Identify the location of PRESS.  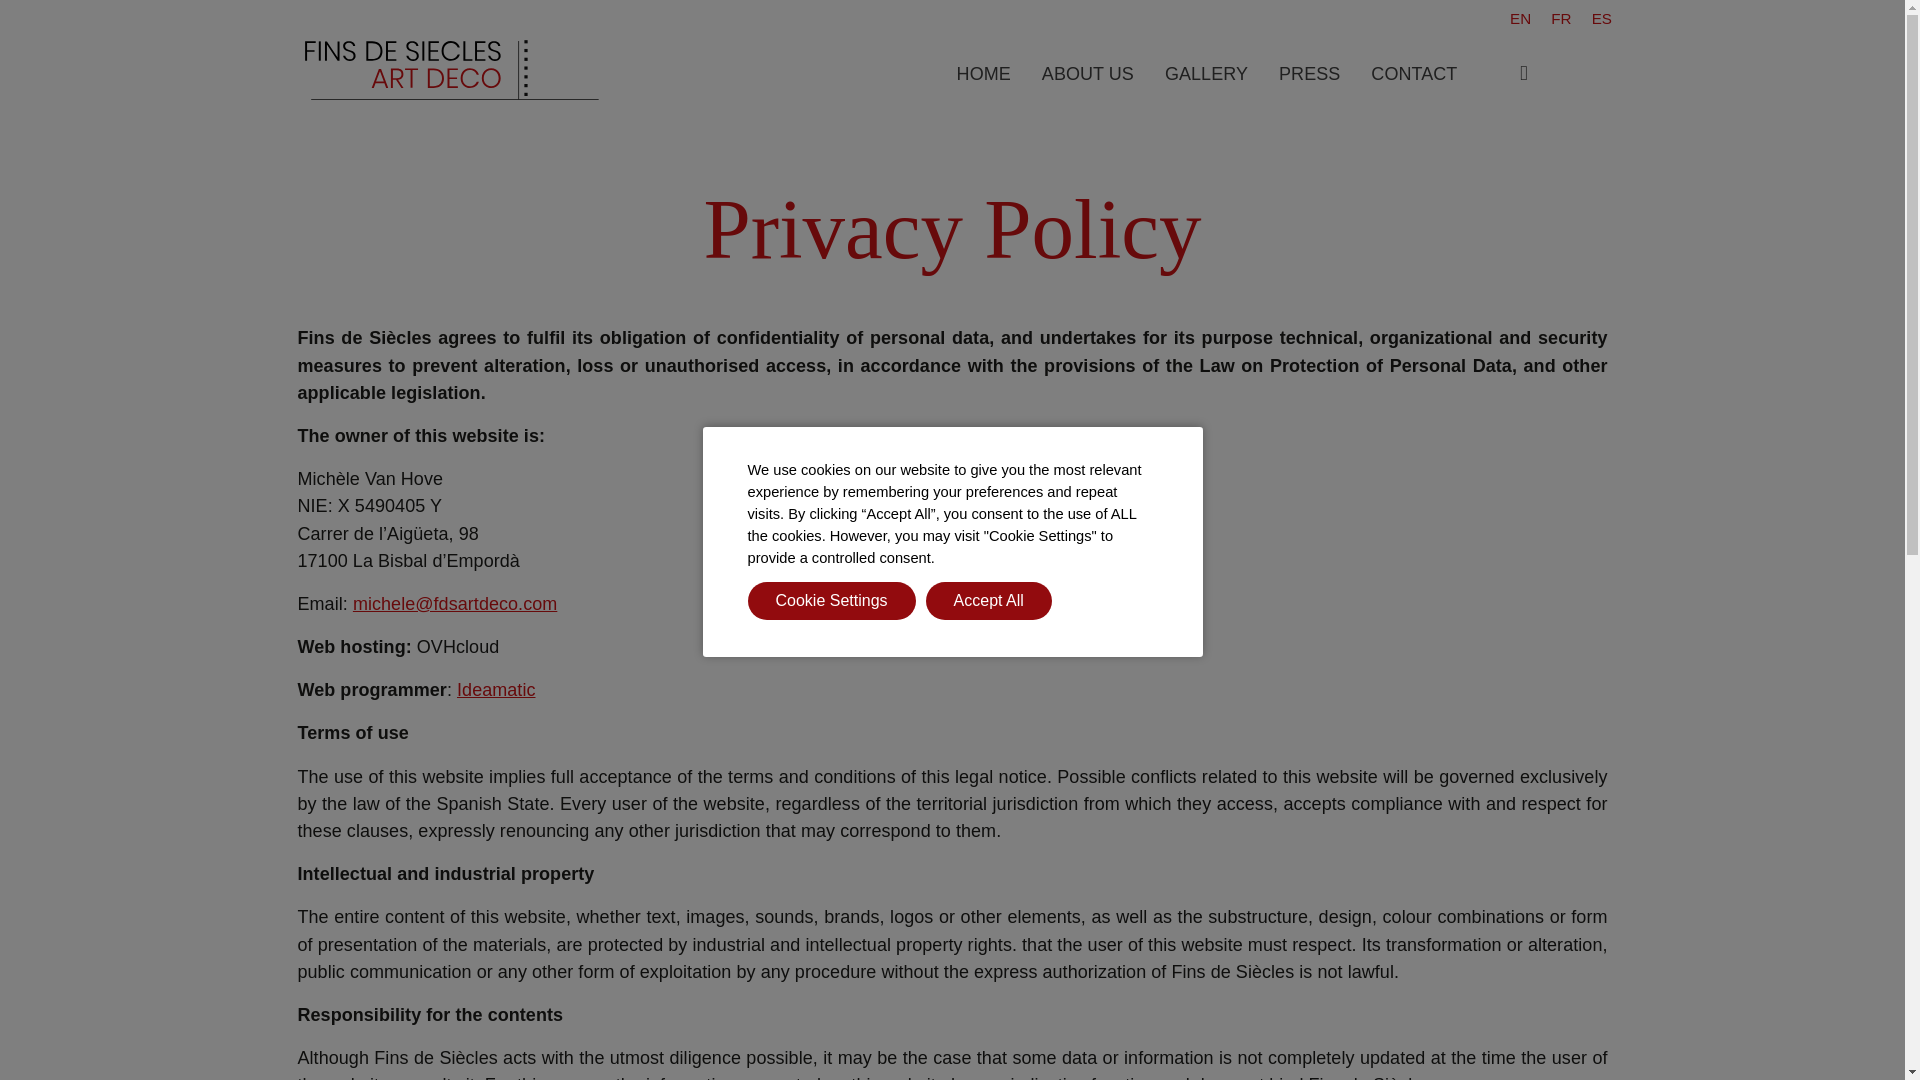
(1309, 74).